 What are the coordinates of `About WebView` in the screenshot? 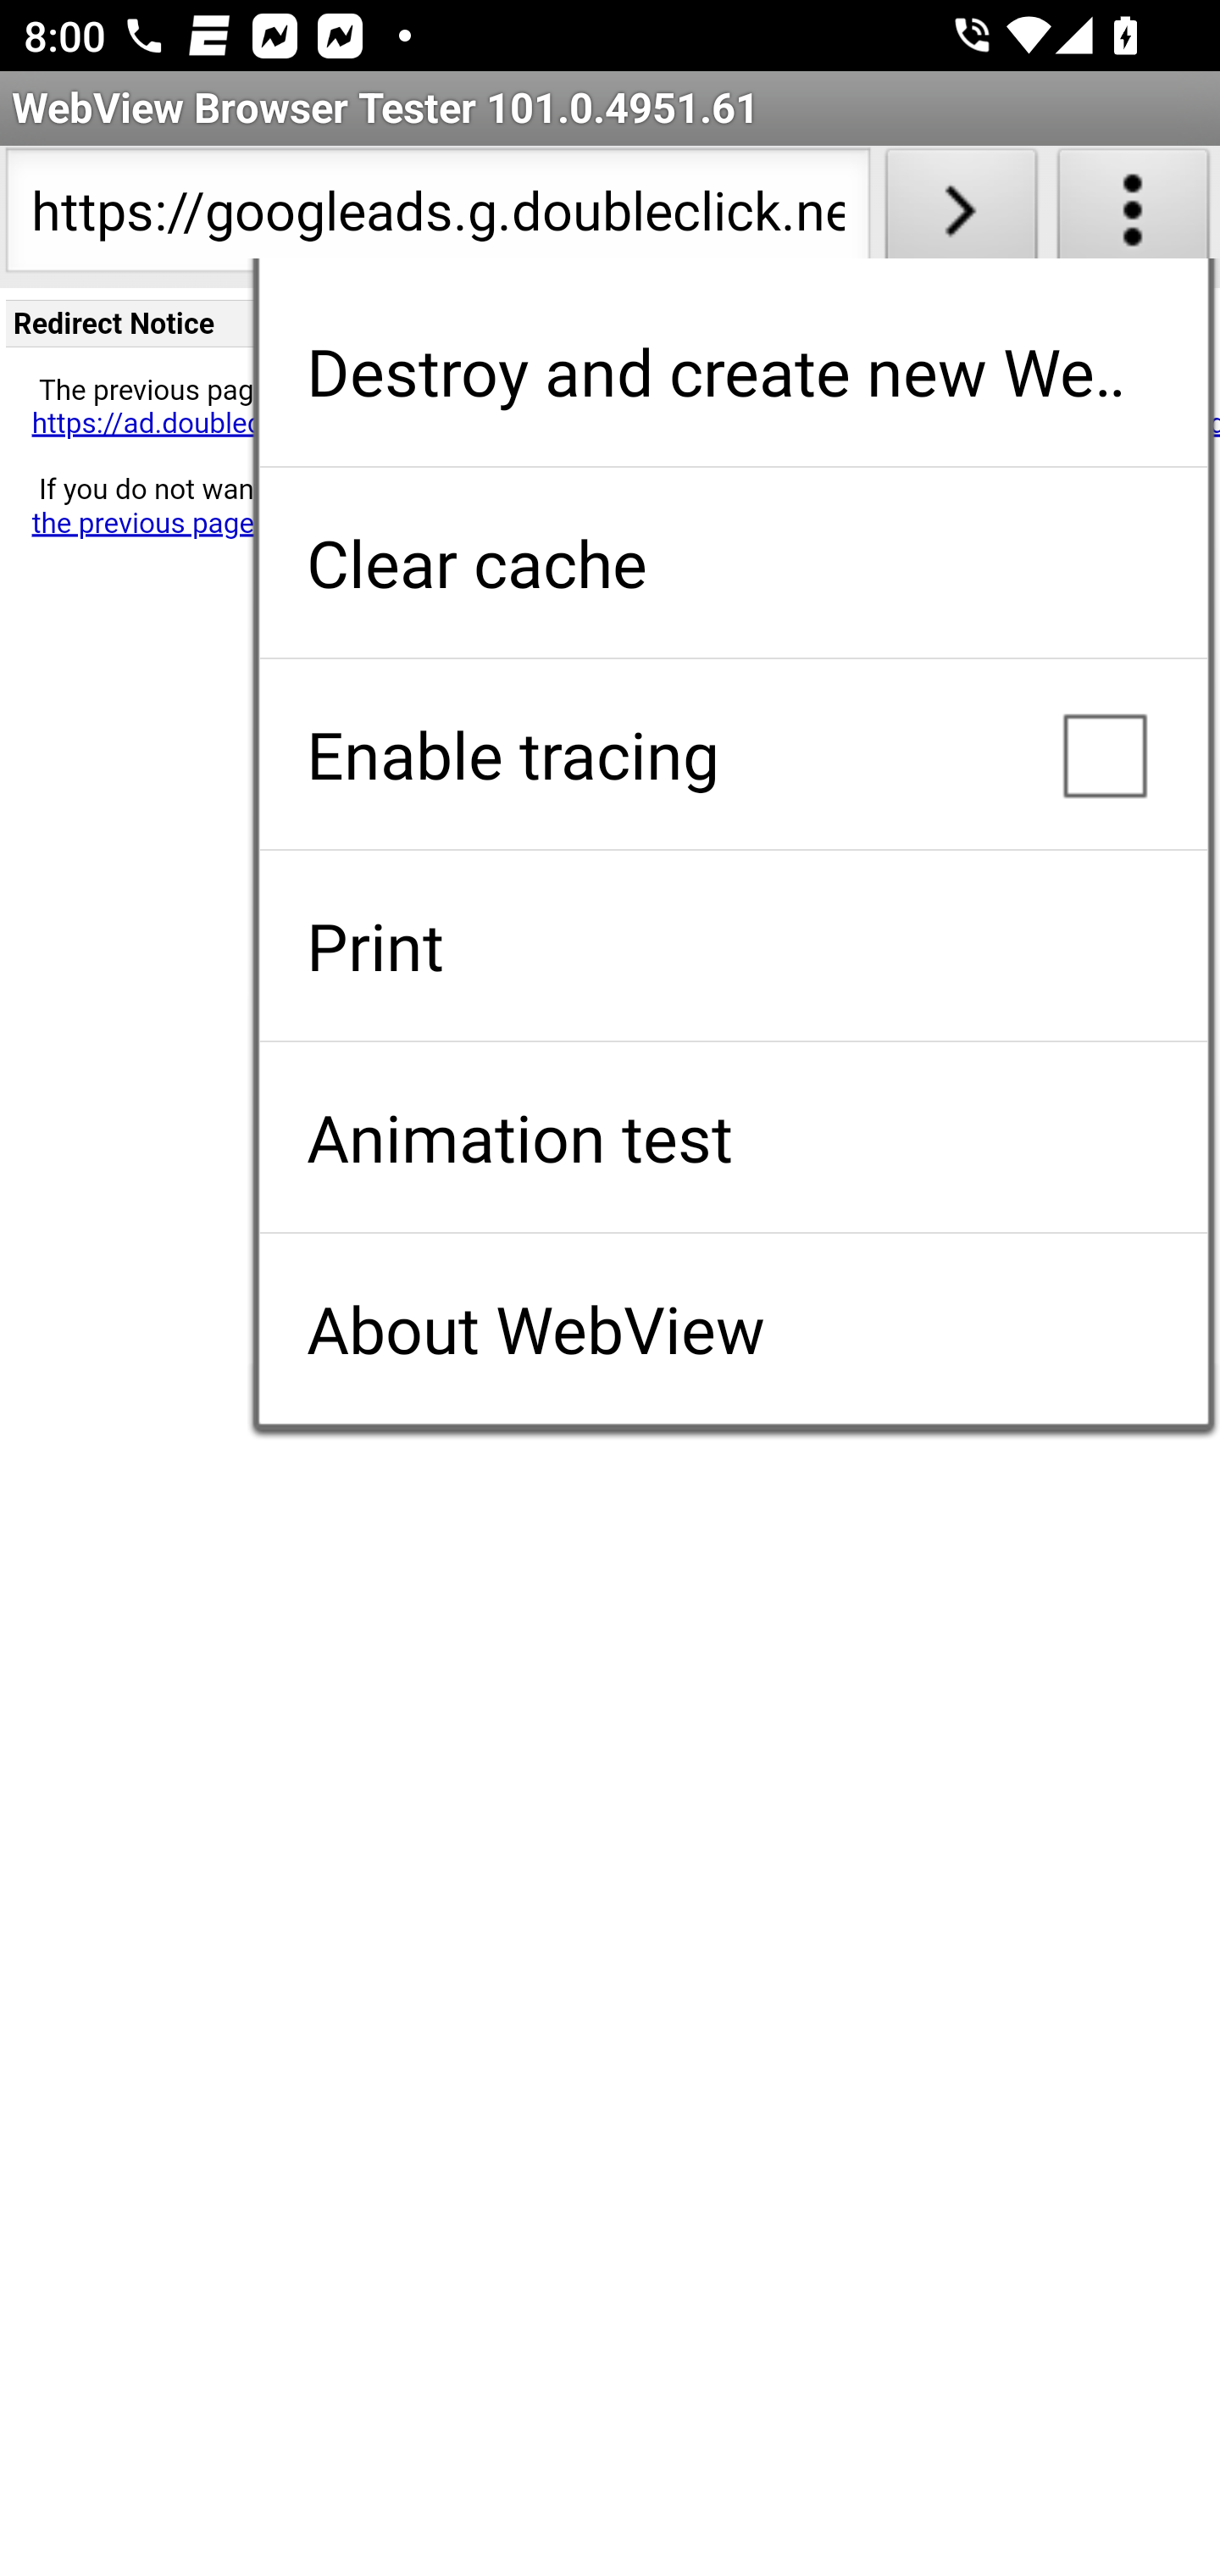 It's located at (733, 1329).